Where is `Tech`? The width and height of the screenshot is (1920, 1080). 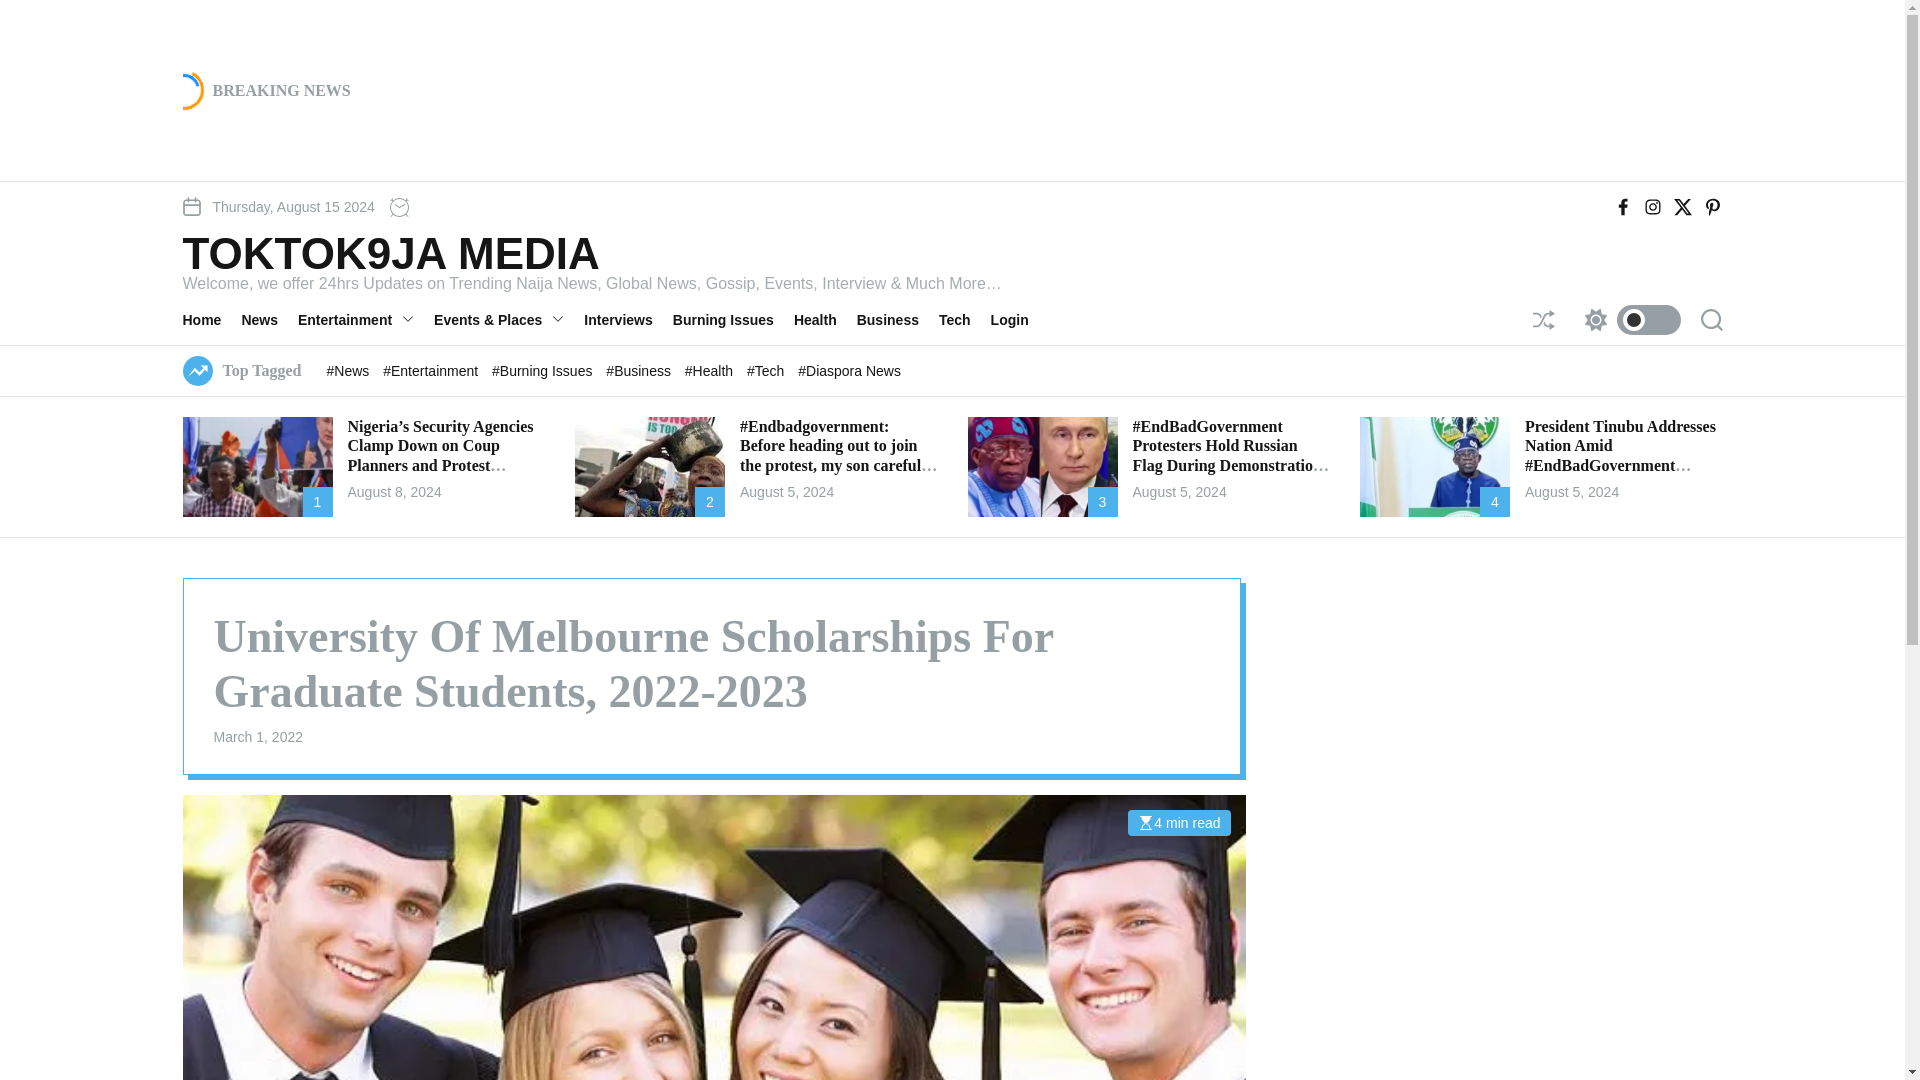 Tech is located at coordinates (964, 319).